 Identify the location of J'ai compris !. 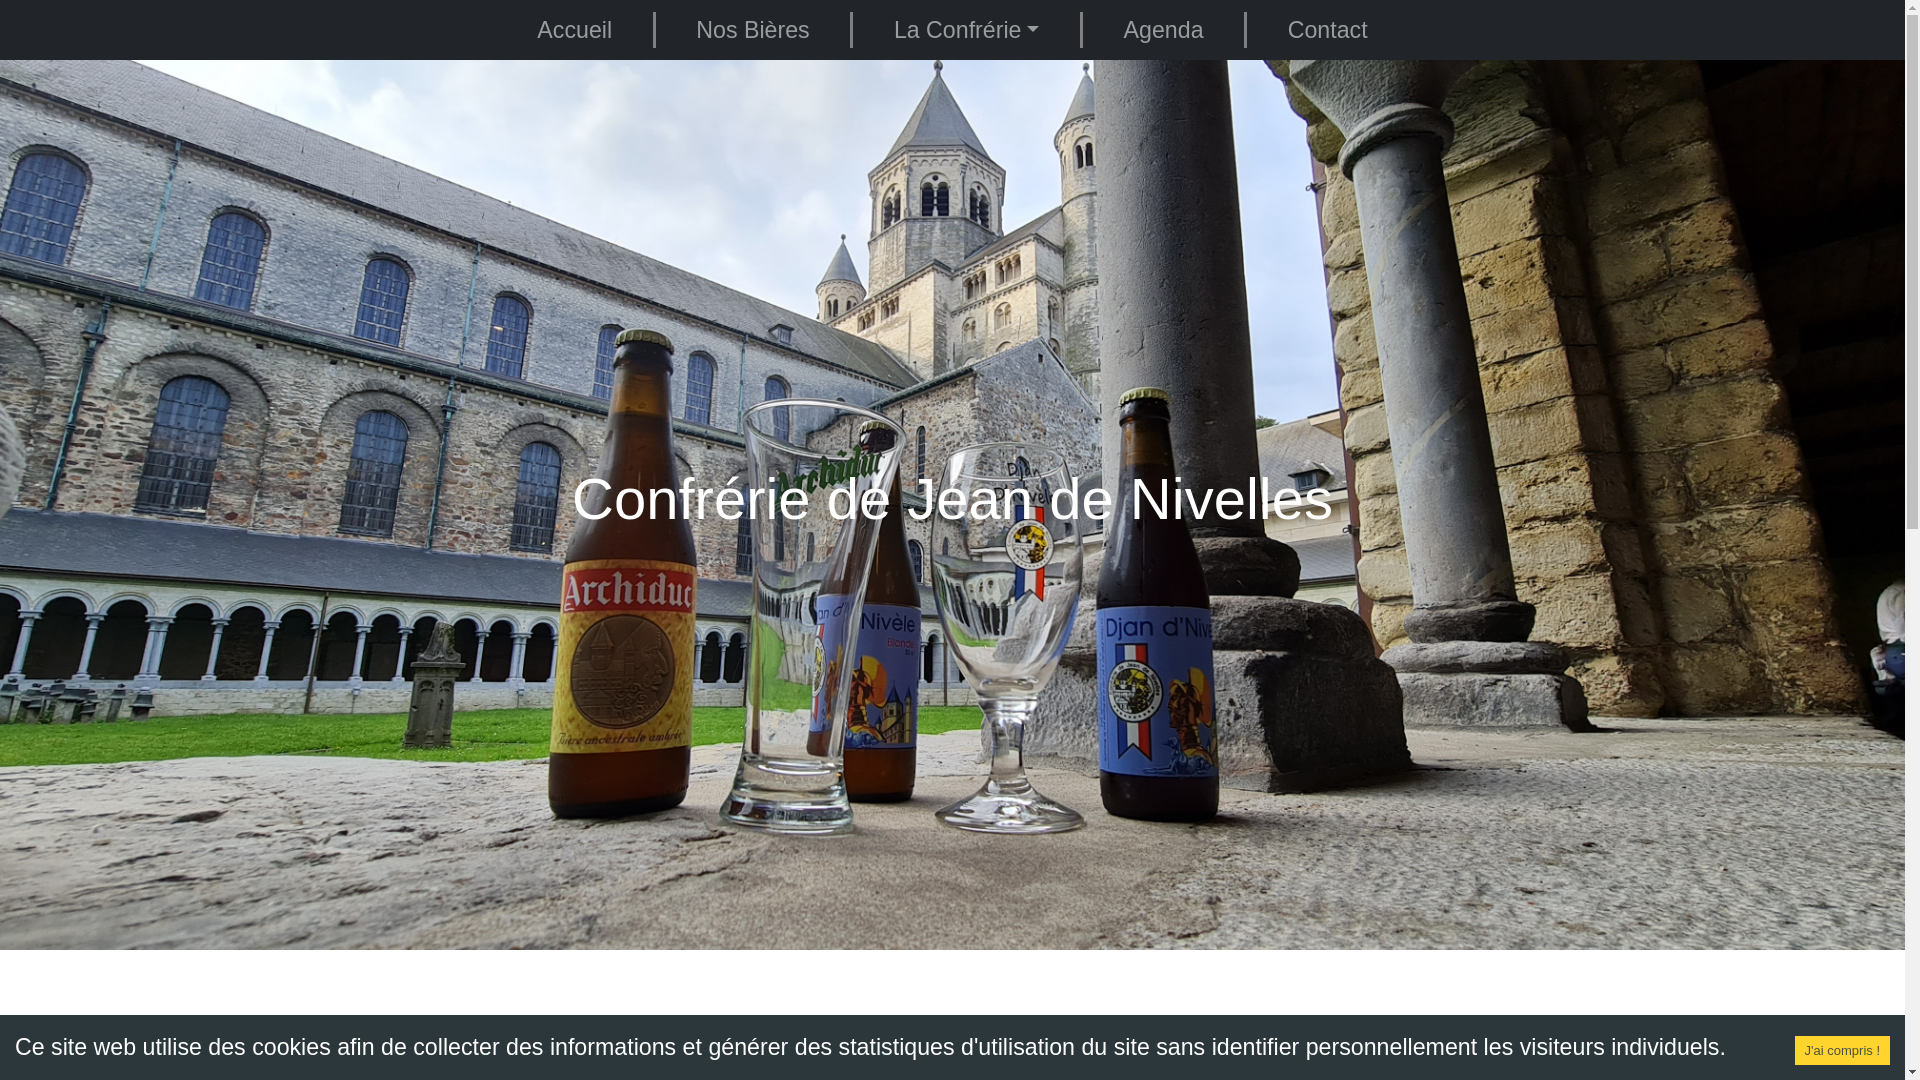
(1842, 1051).